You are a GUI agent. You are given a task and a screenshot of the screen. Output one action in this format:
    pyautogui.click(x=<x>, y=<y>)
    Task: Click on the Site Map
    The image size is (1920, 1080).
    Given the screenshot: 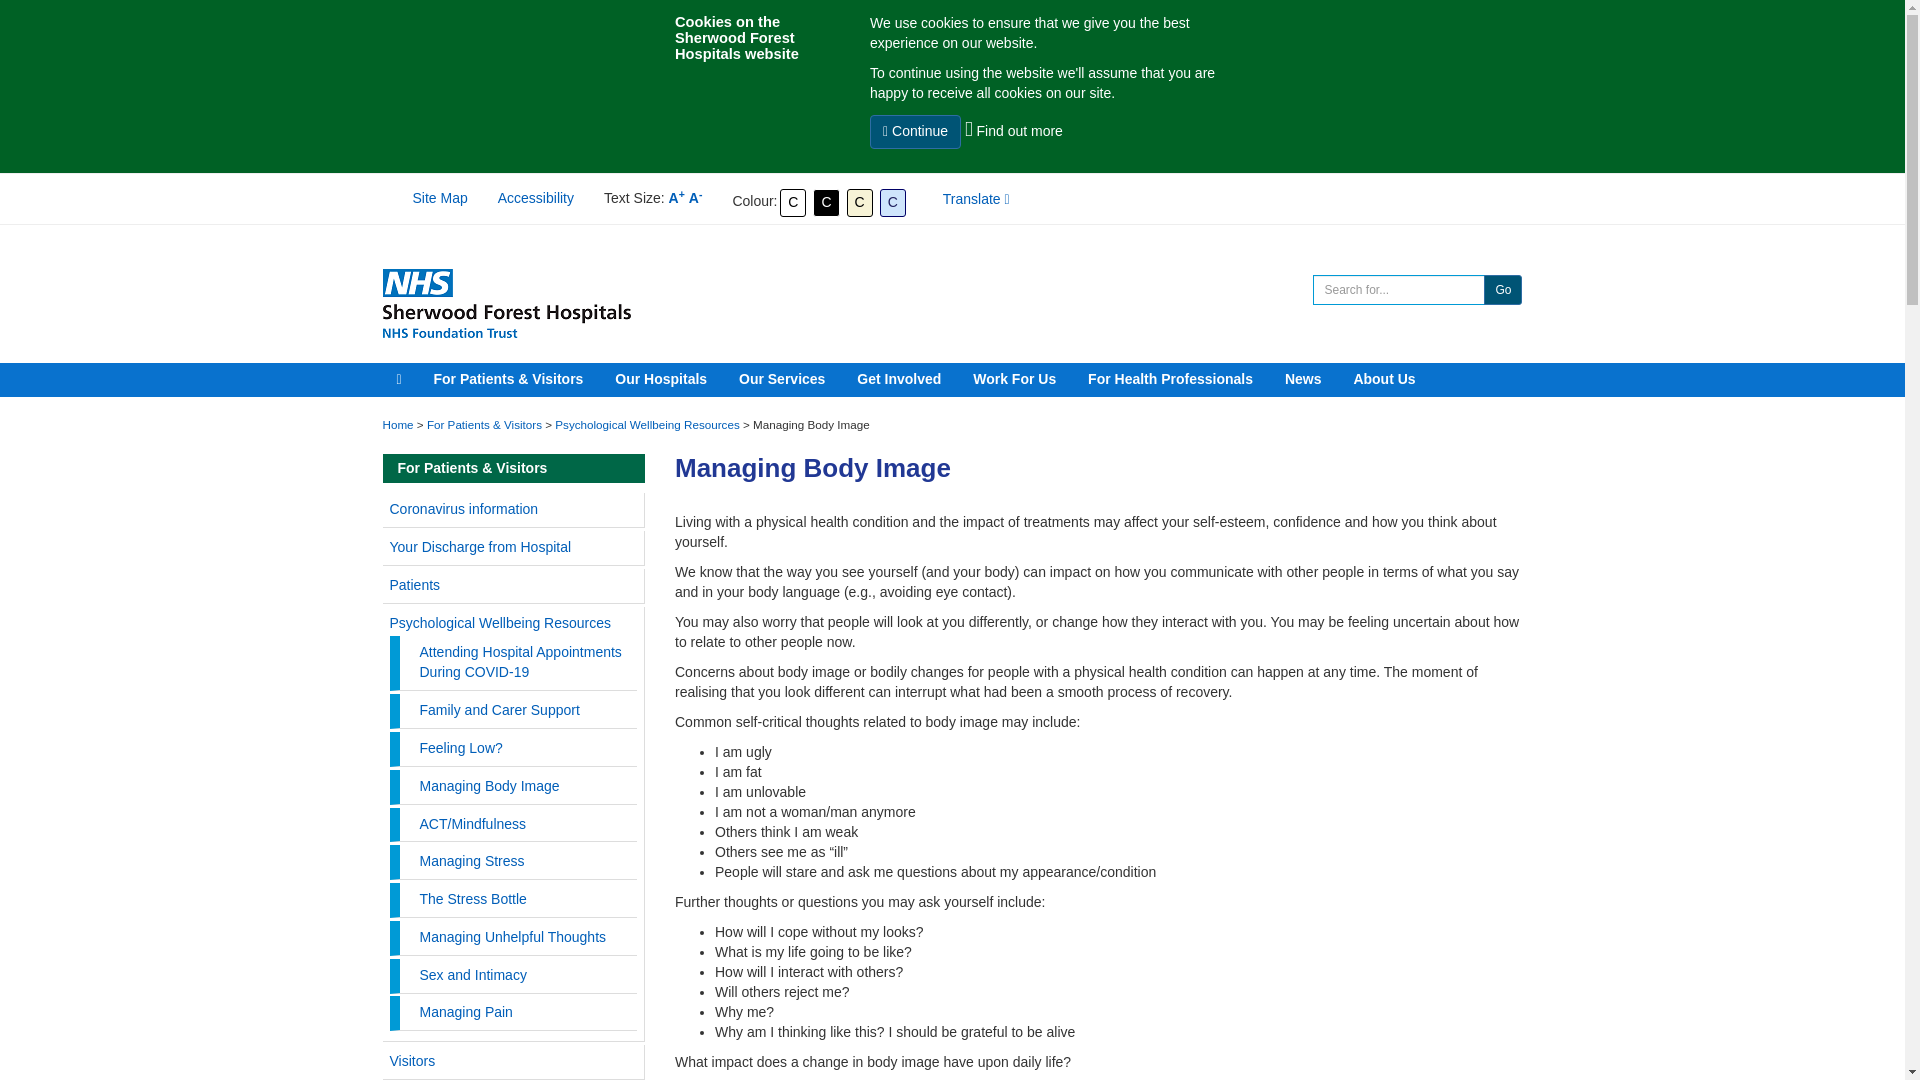 What is the action you would take?
    pyautogui.click(x=439, y=198)
    